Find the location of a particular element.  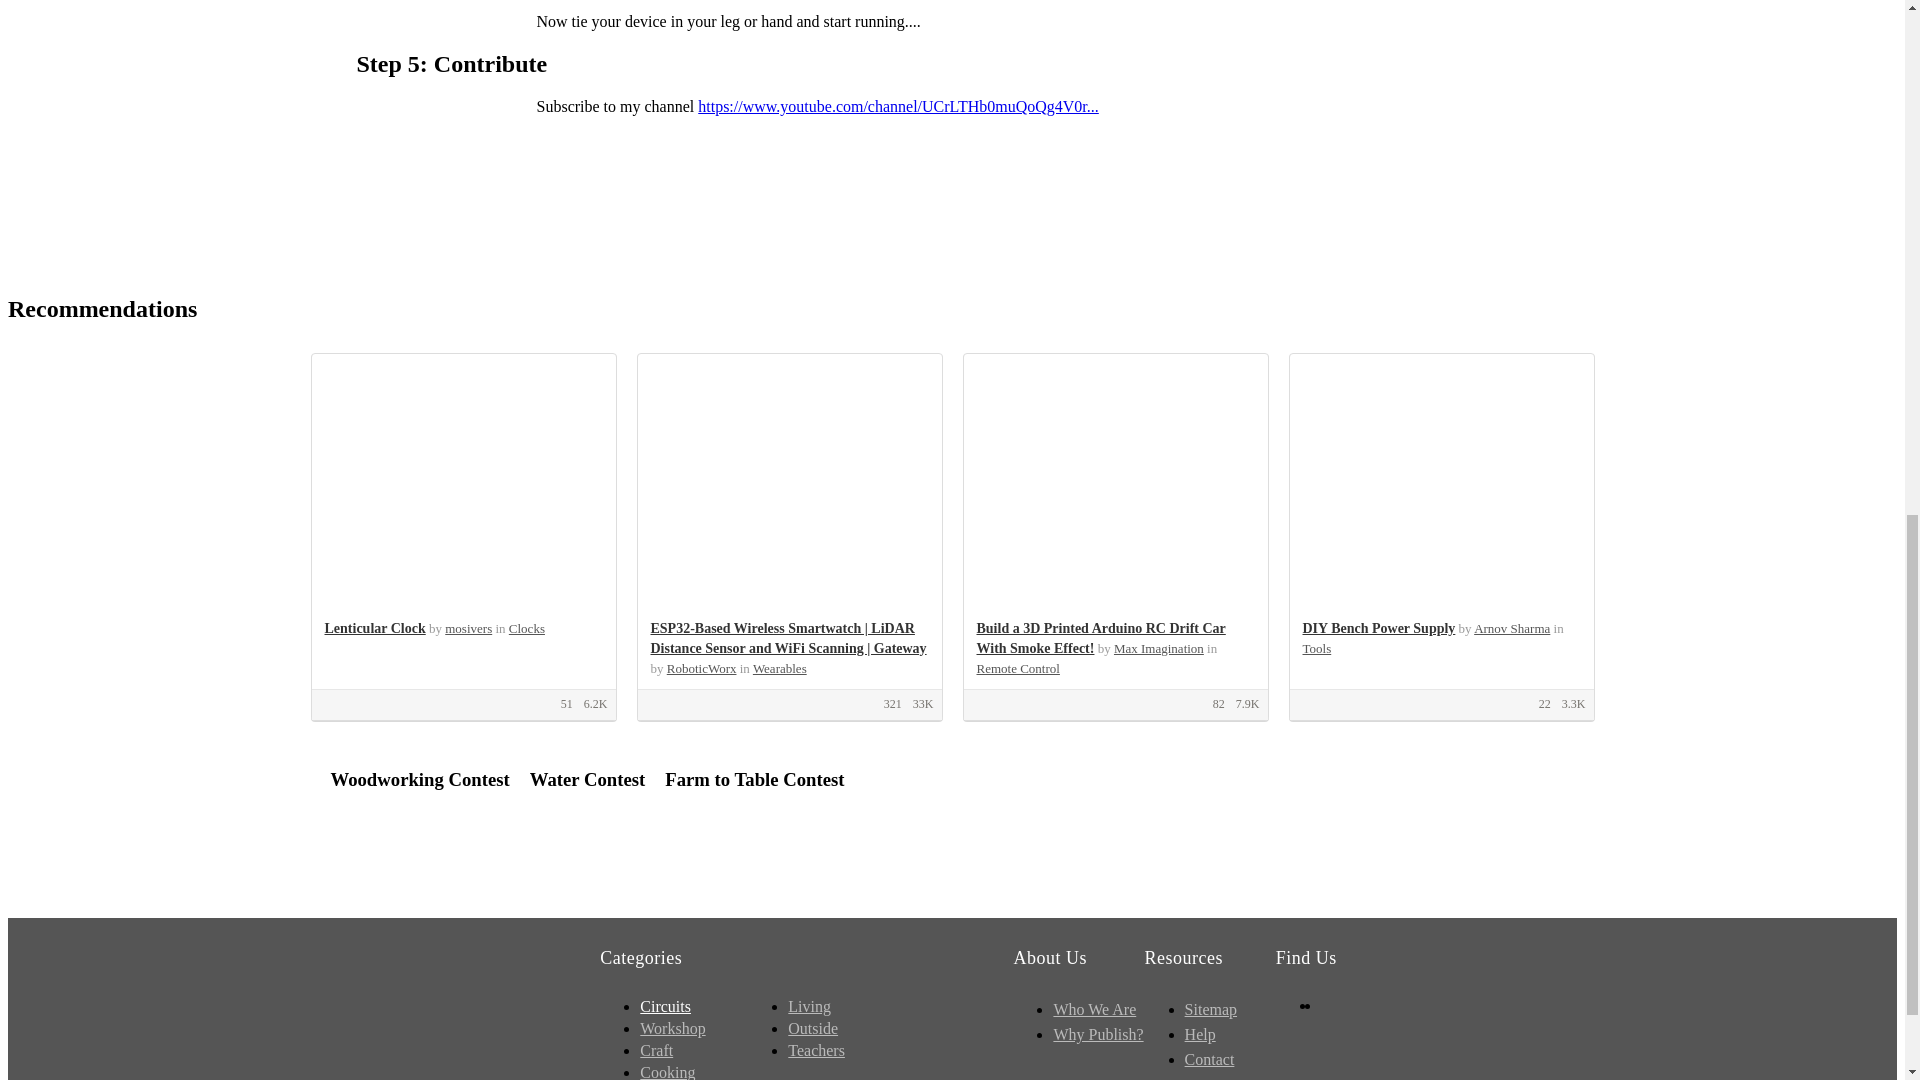

Arnov Sharma is located at coordinates (1512, 628).